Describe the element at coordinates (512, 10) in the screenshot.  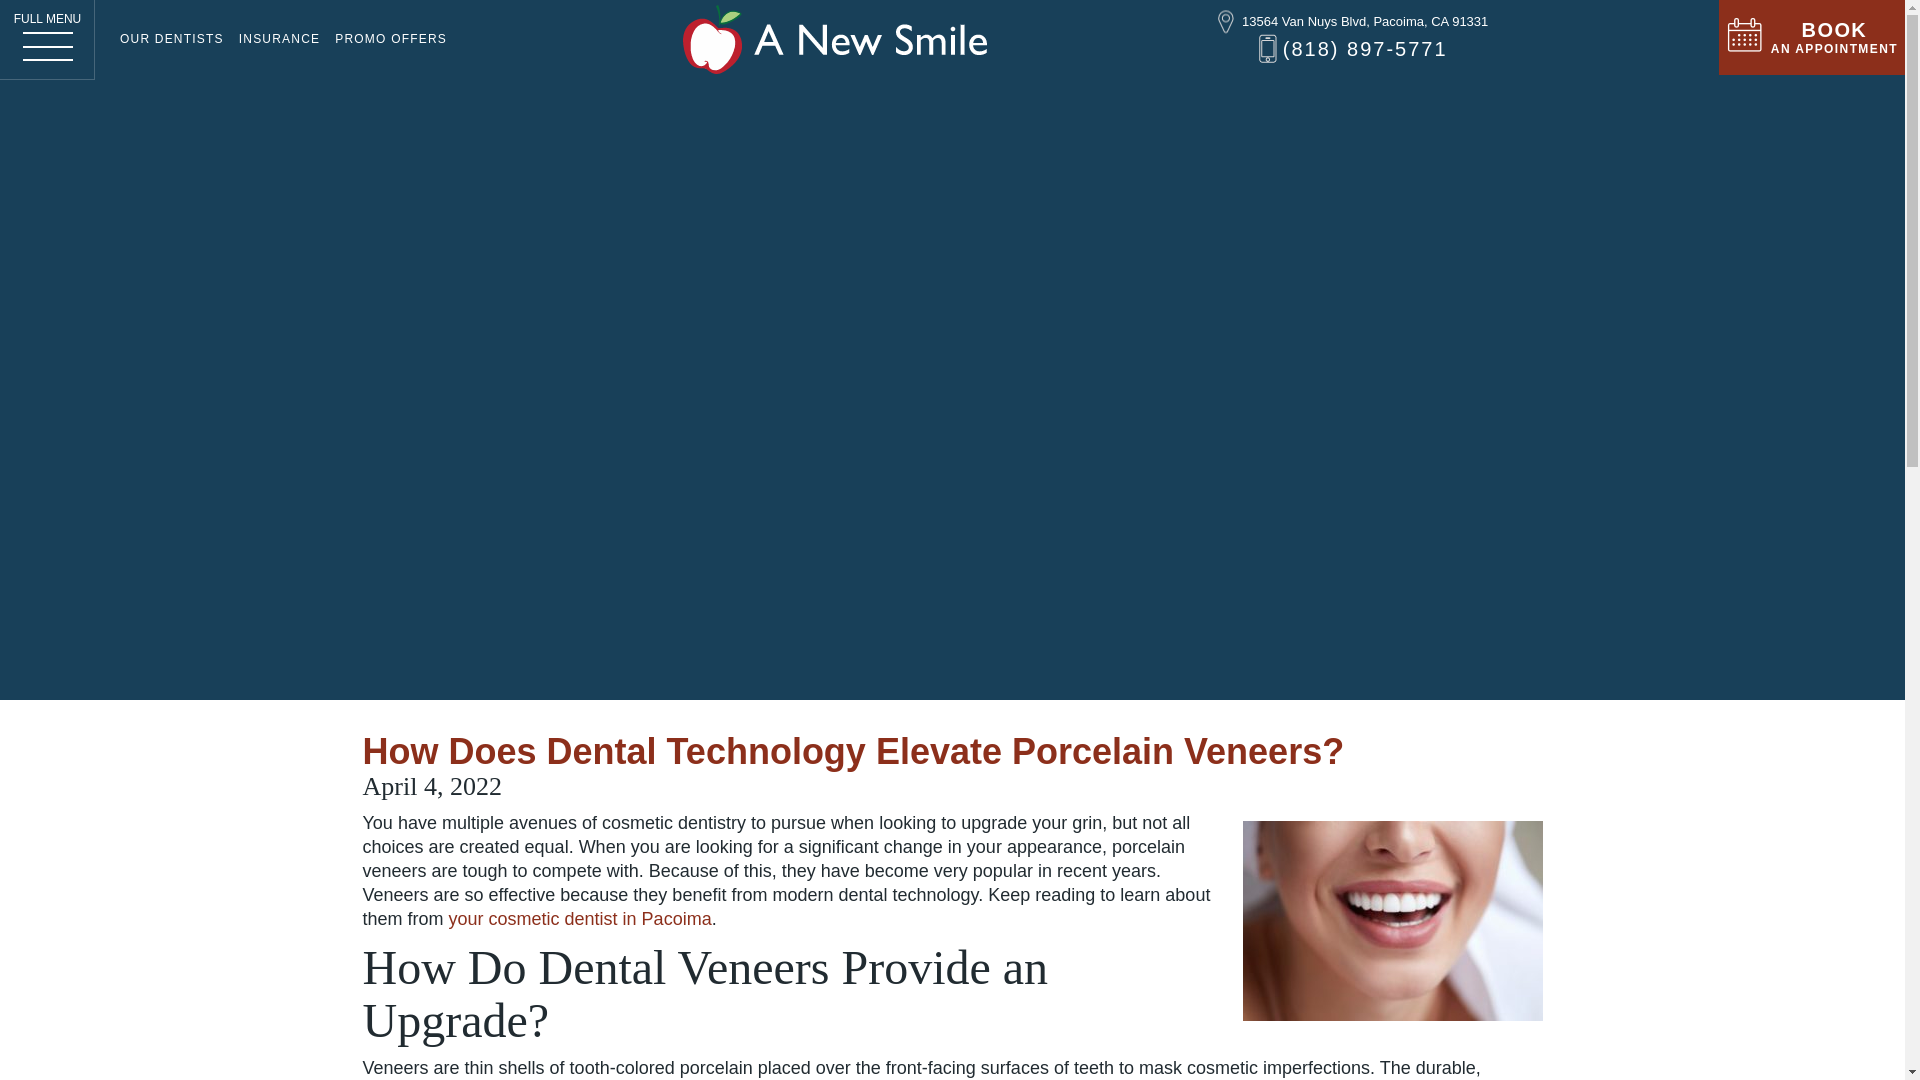
I see `HOME` at that location.